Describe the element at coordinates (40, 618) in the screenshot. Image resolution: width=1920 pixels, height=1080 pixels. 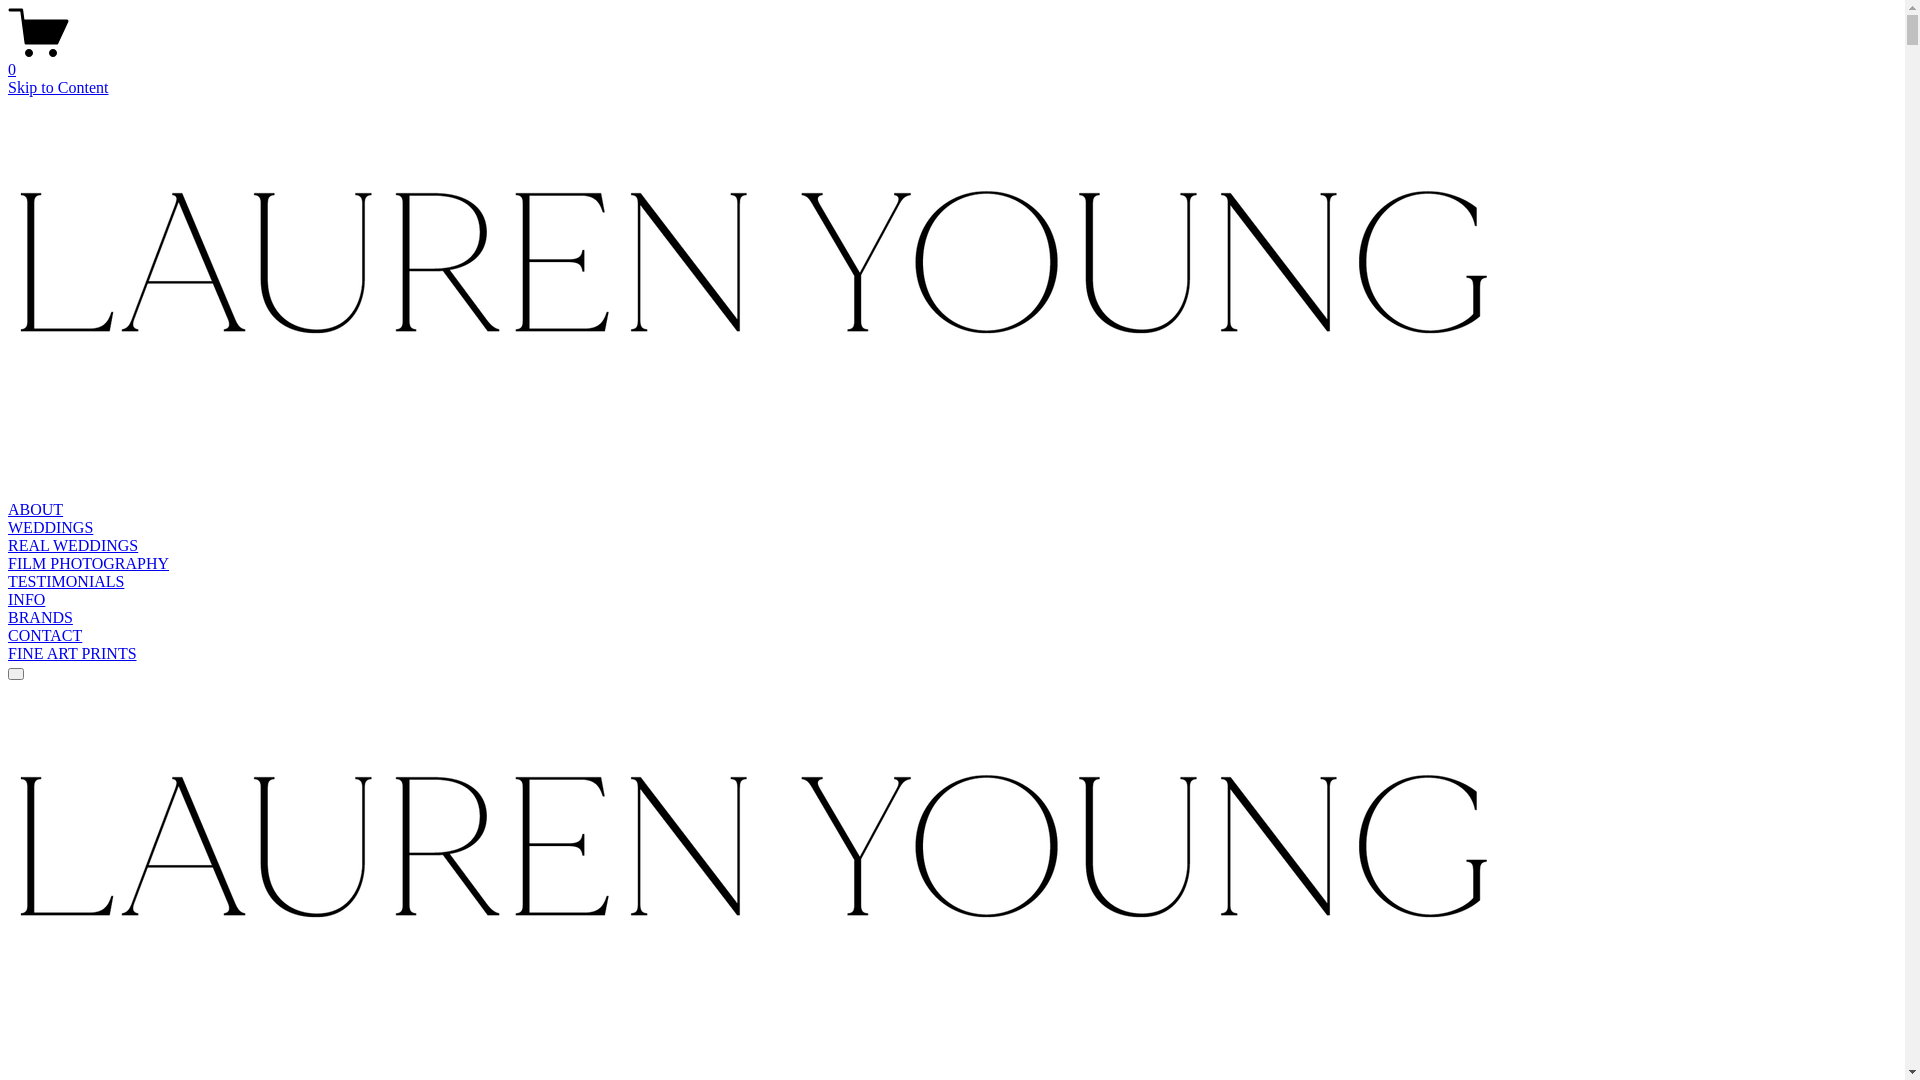
I see `BRANDS` at that location.